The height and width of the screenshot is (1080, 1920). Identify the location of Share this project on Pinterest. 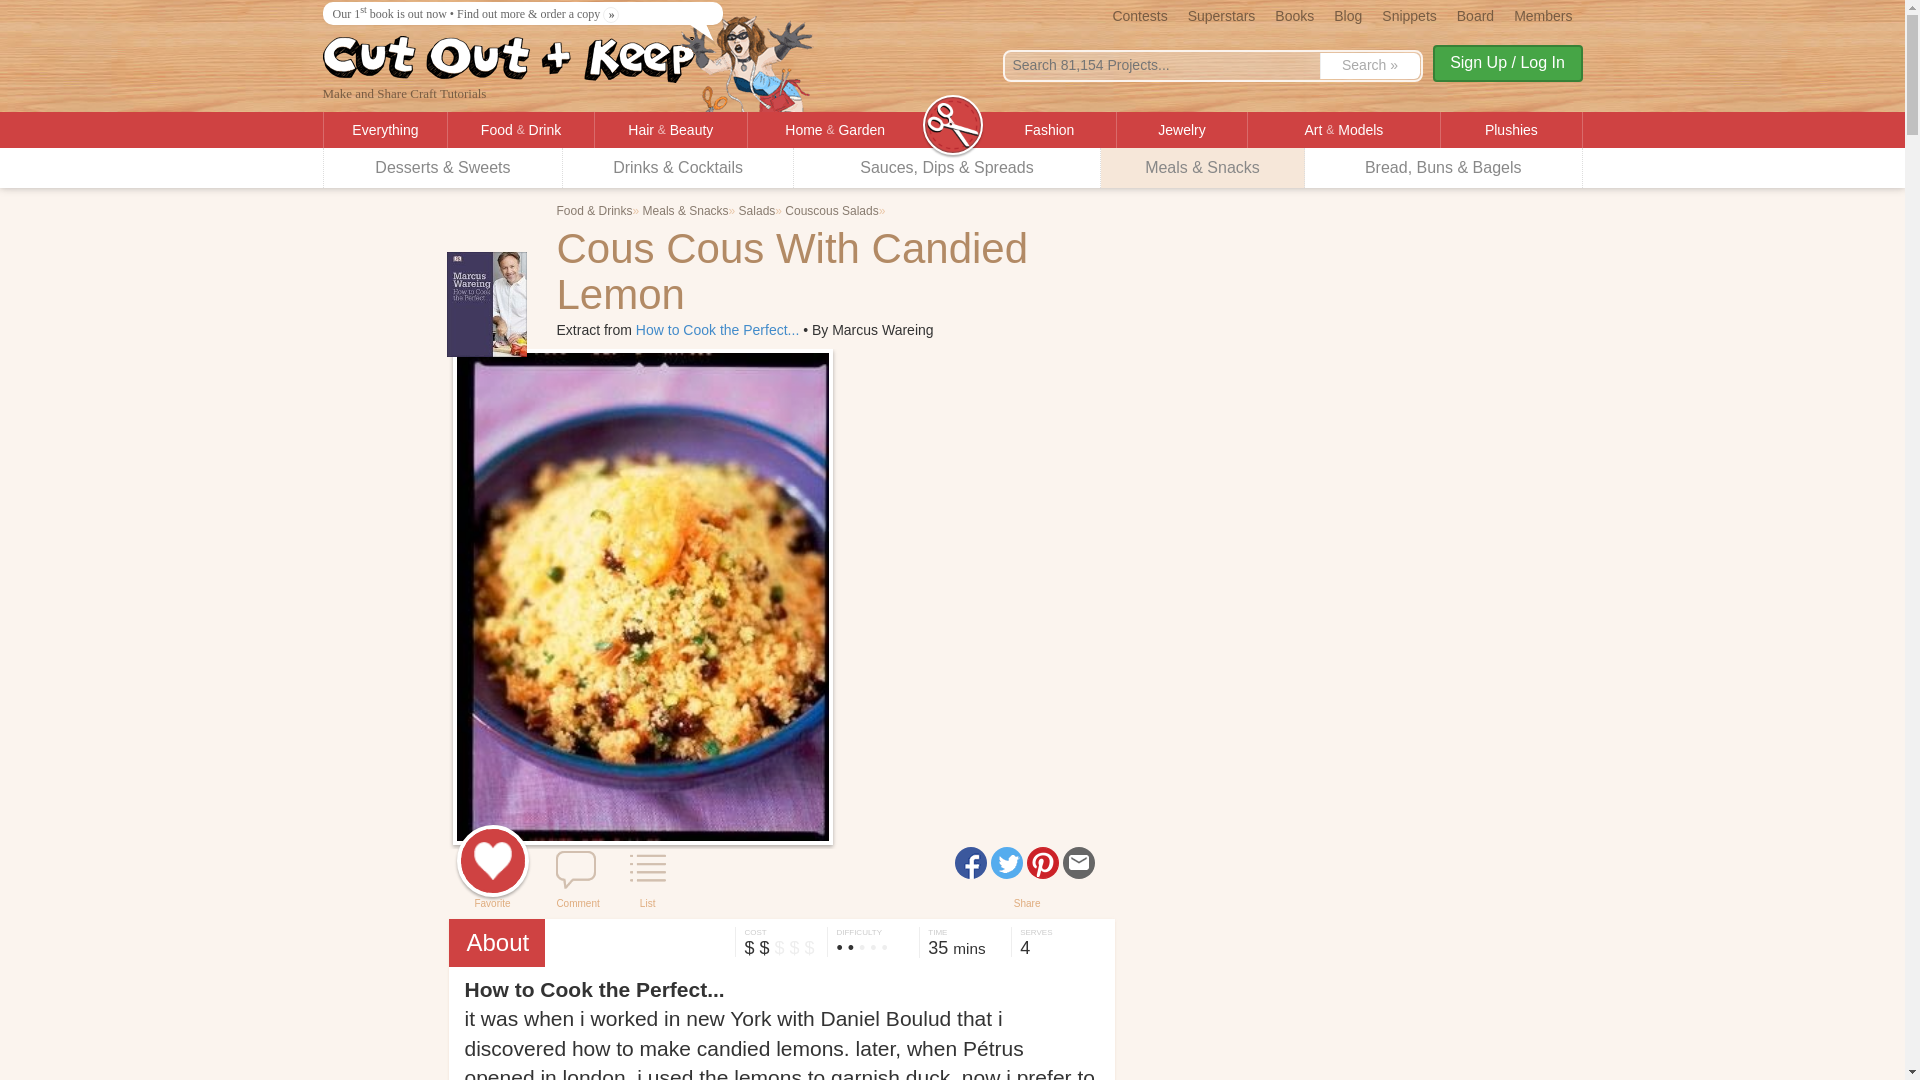
(1043, 862).